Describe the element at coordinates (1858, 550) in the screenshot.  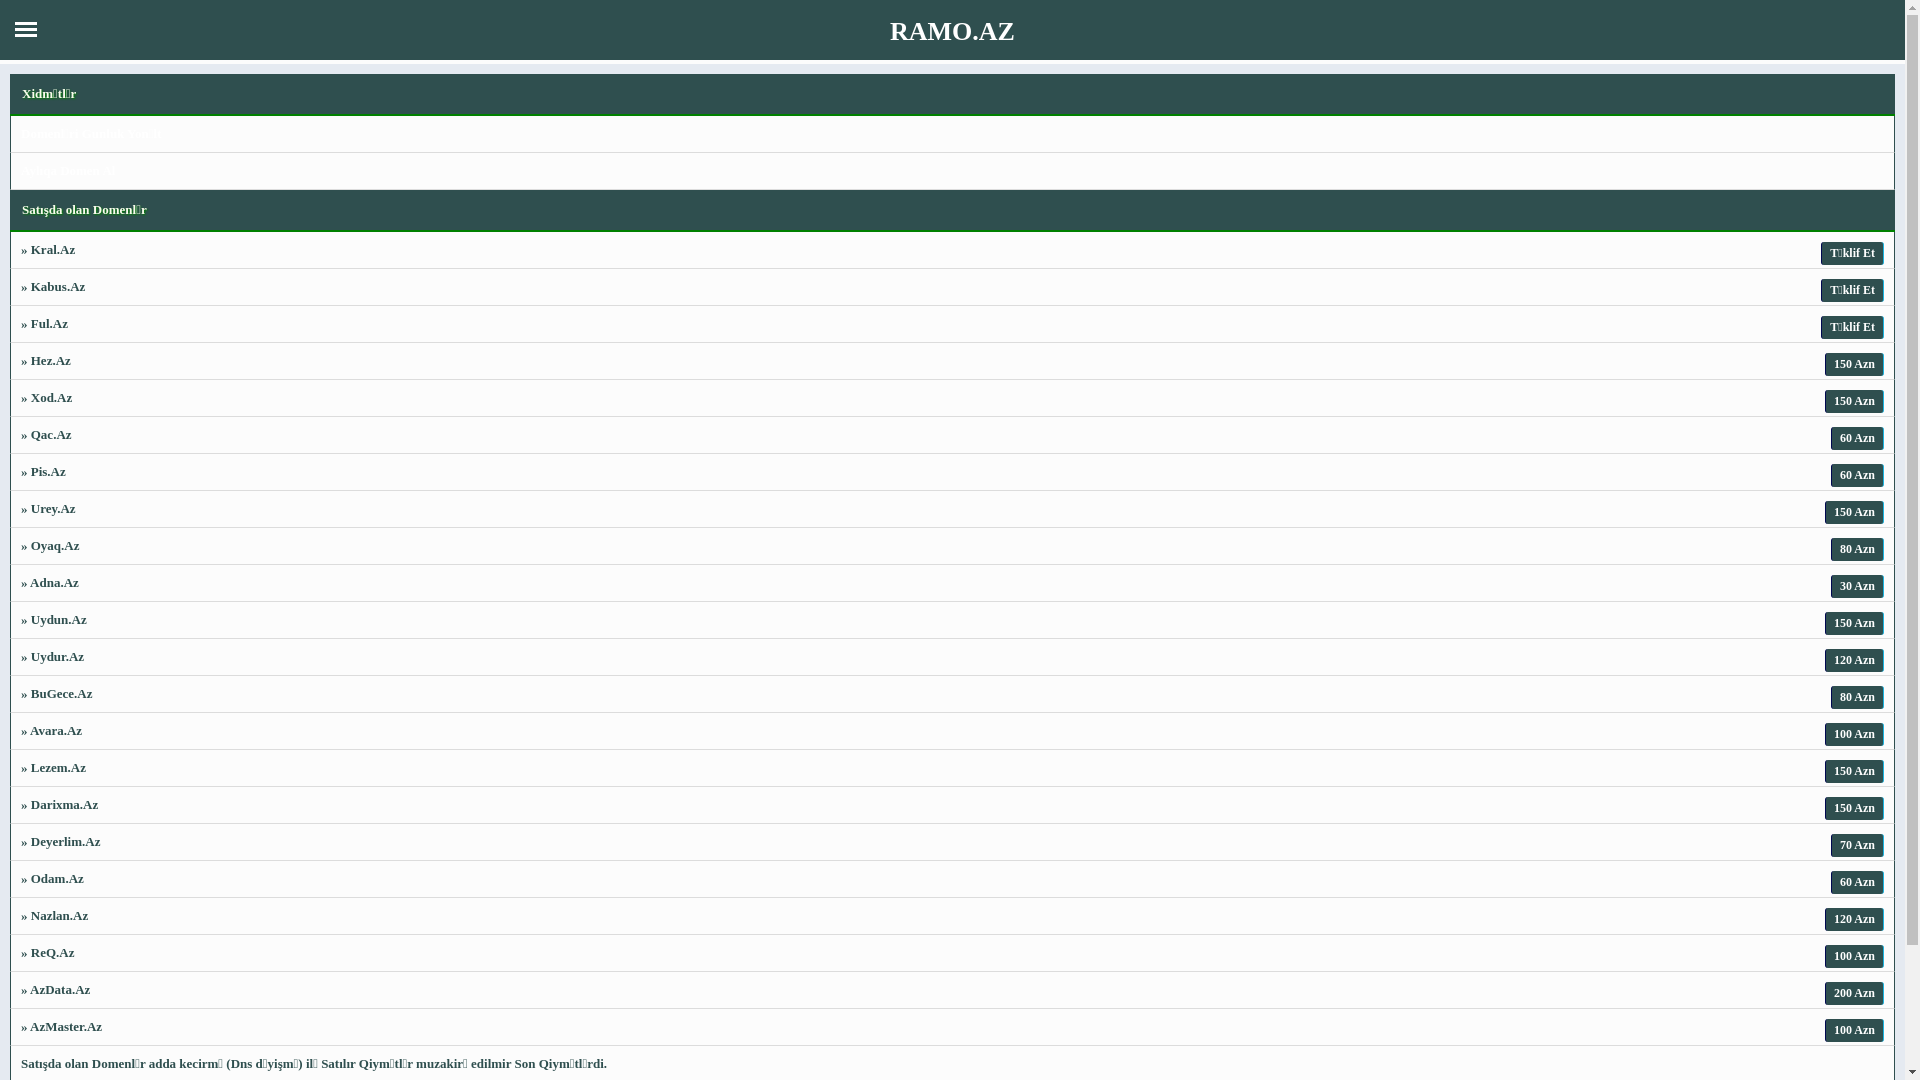
I see `80 Azn` at that location.